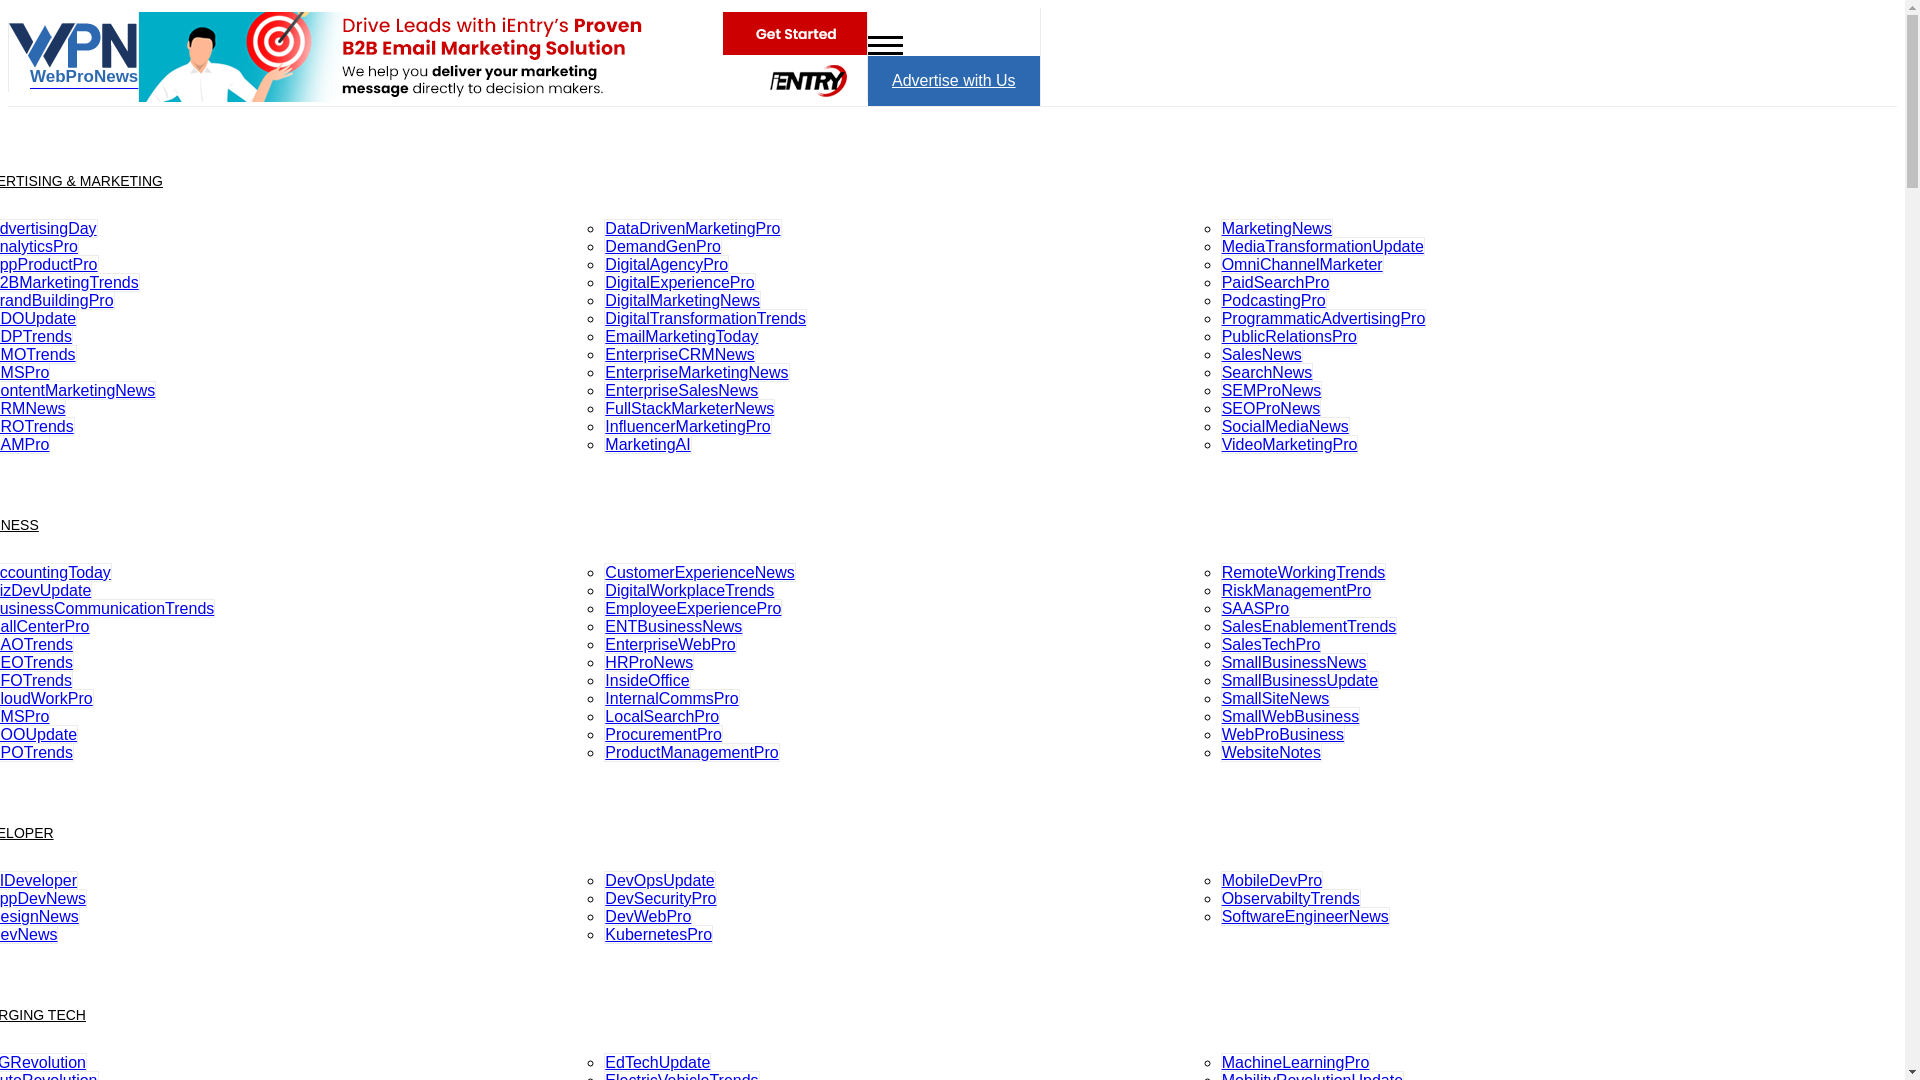 This screenshot has width=1920, height=1080. I want to click on DigitalAgencyPro, so click(666, 264).